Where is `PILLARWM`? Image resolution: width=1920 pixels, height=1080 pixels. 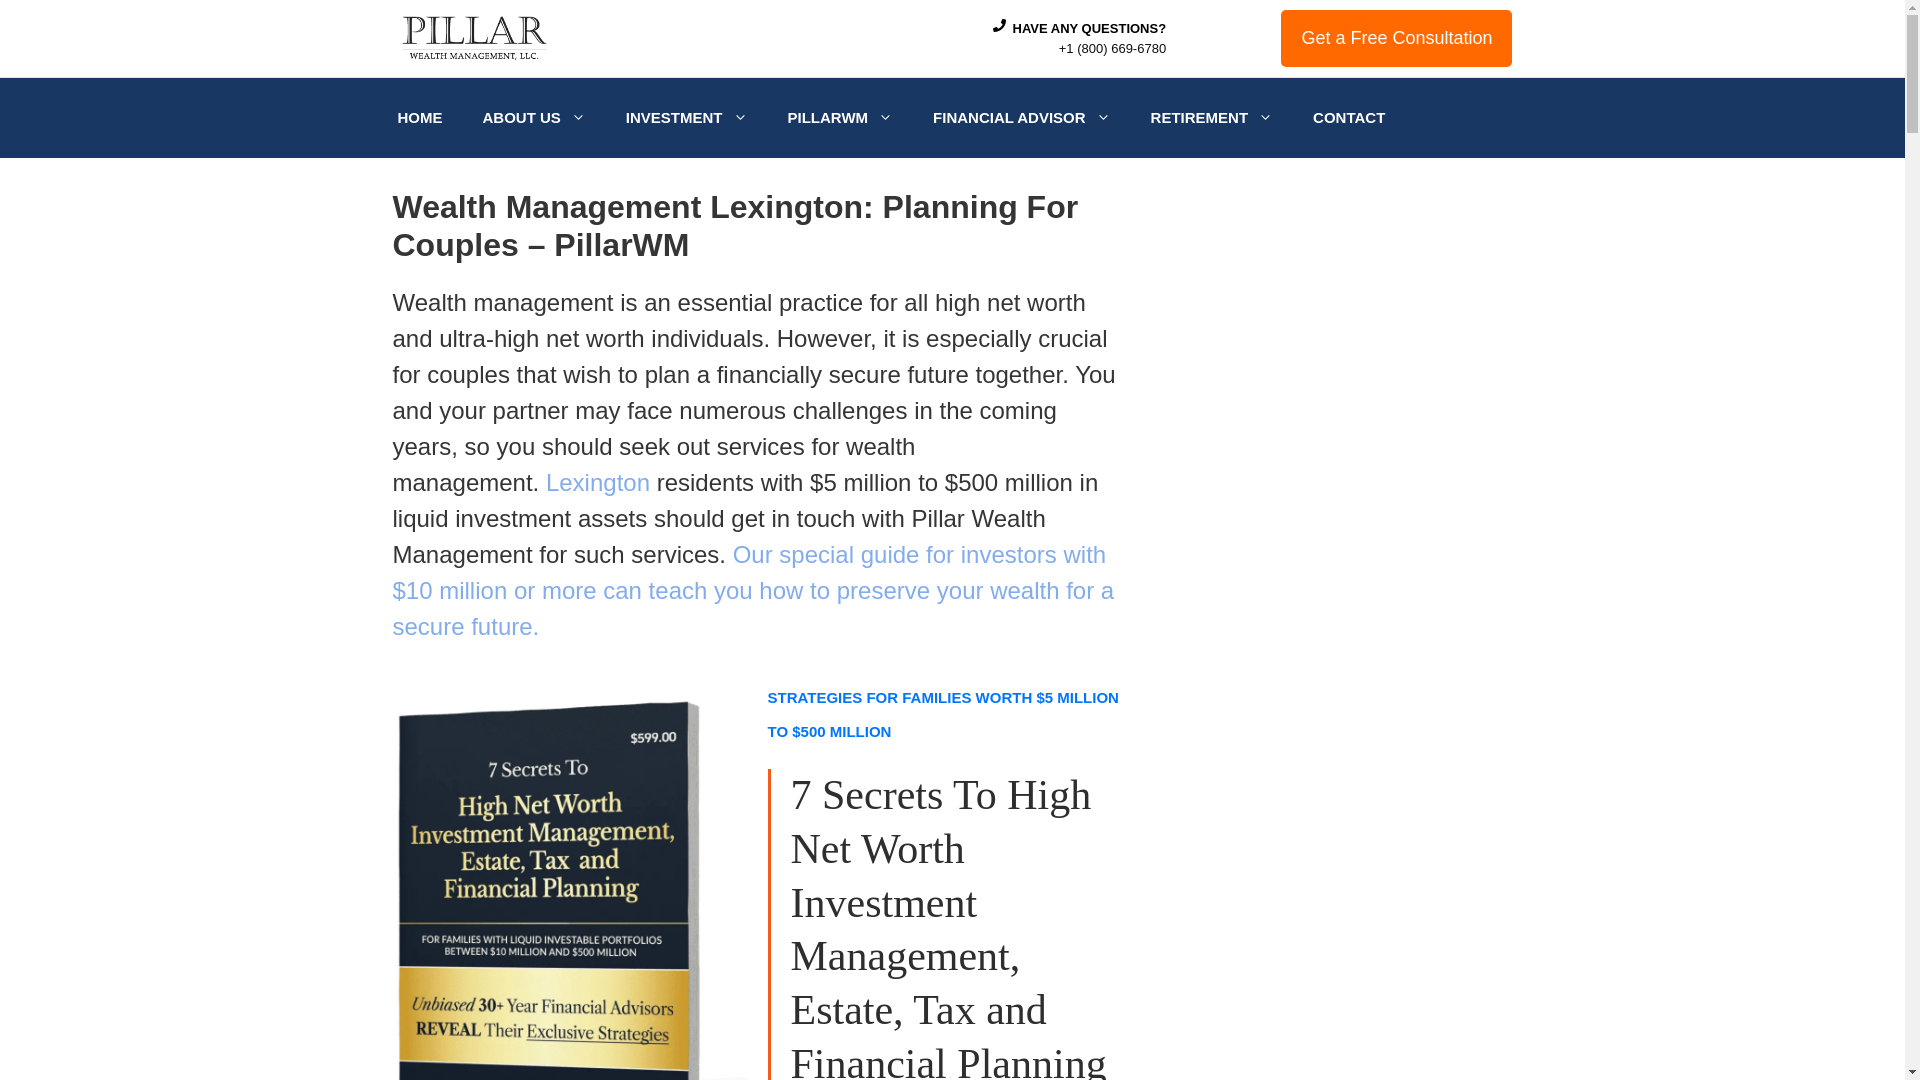 PILLARWM is located at coordinates (840, 117).